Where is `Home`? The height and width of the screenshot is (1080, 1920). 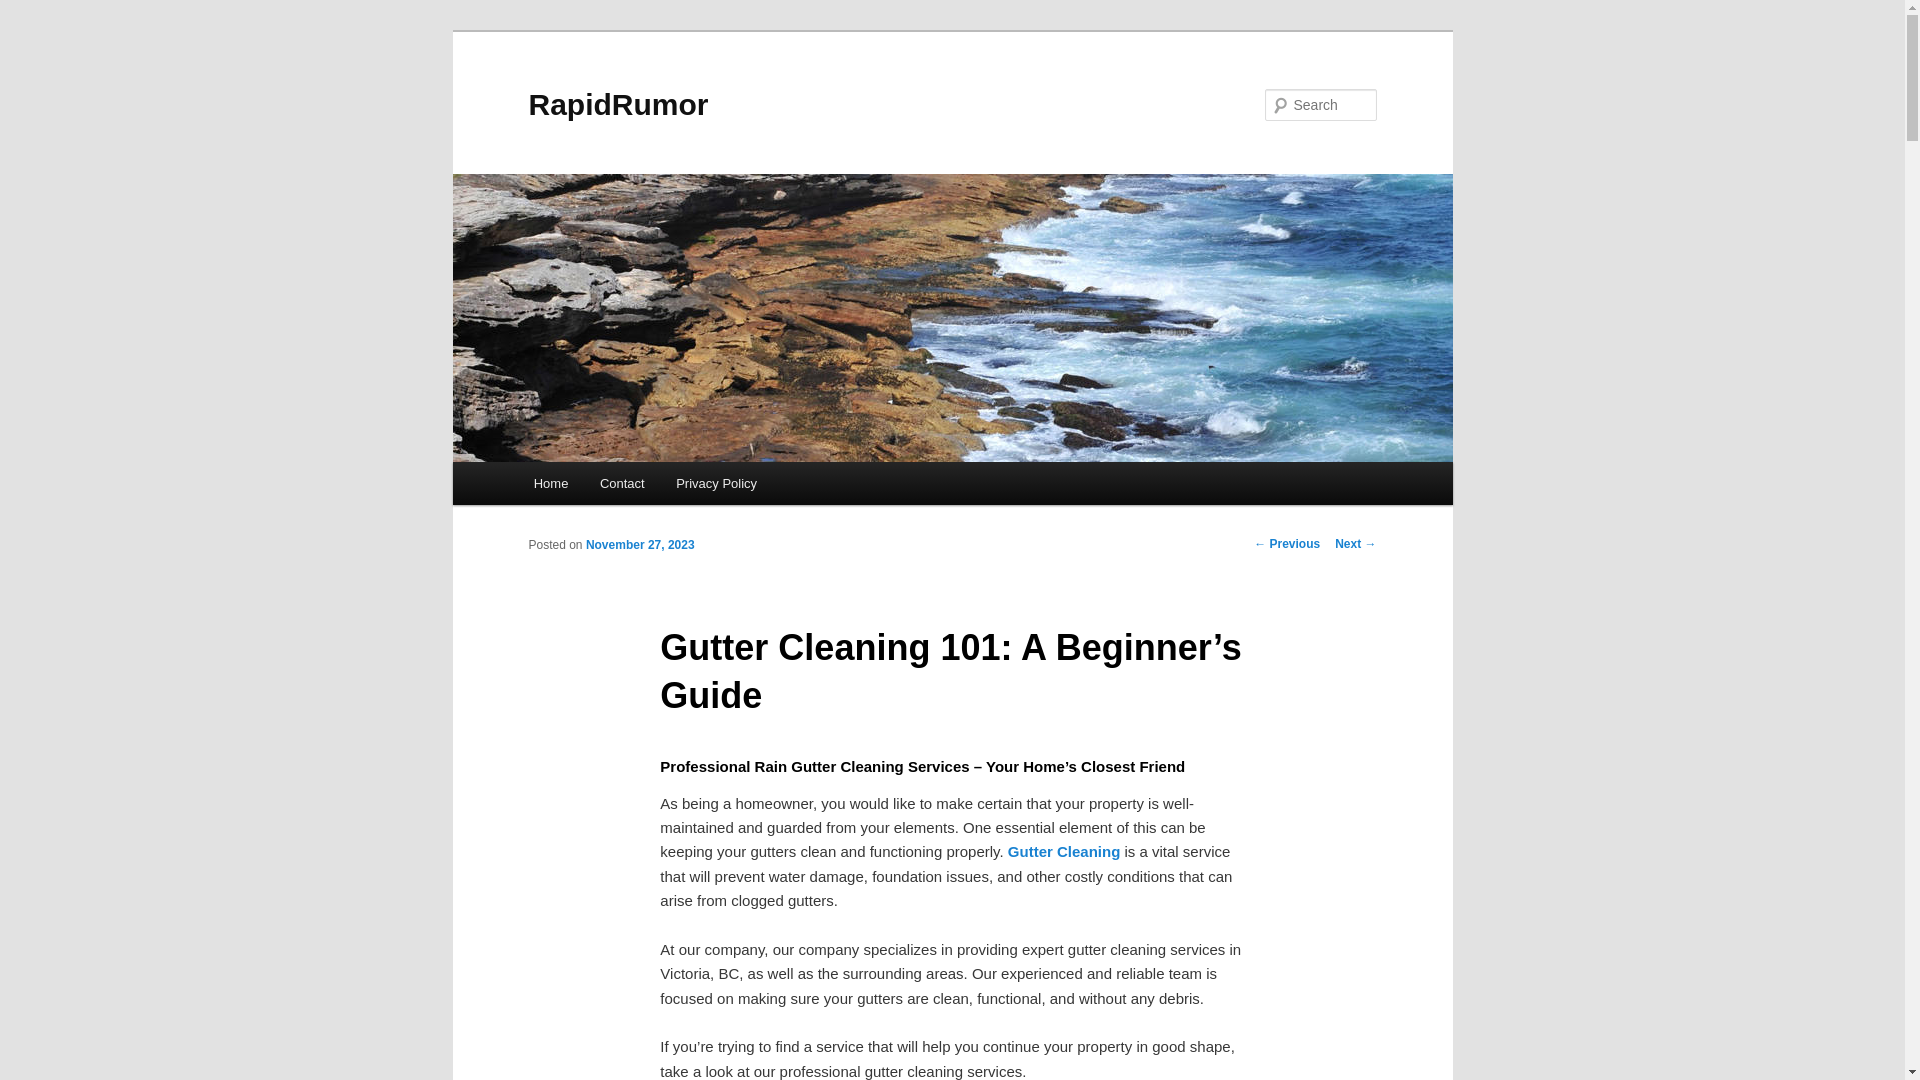
Home is located at coordinates (550, 484).